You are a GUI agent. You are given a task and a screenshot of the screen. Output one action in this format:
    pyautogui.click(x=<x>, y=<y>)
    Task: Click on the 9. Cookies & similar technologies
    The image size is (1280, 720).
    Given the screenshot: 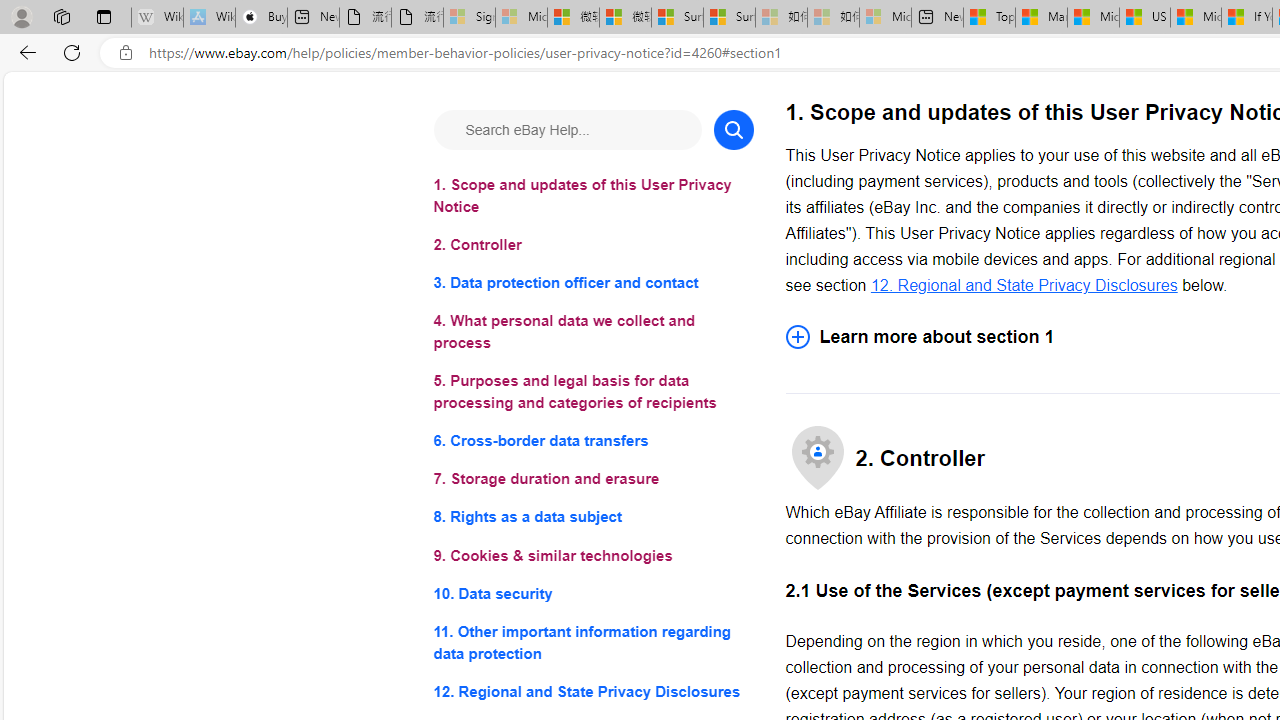 What is the action you would take?
    pyautogui.click(x=592, y=556)
    